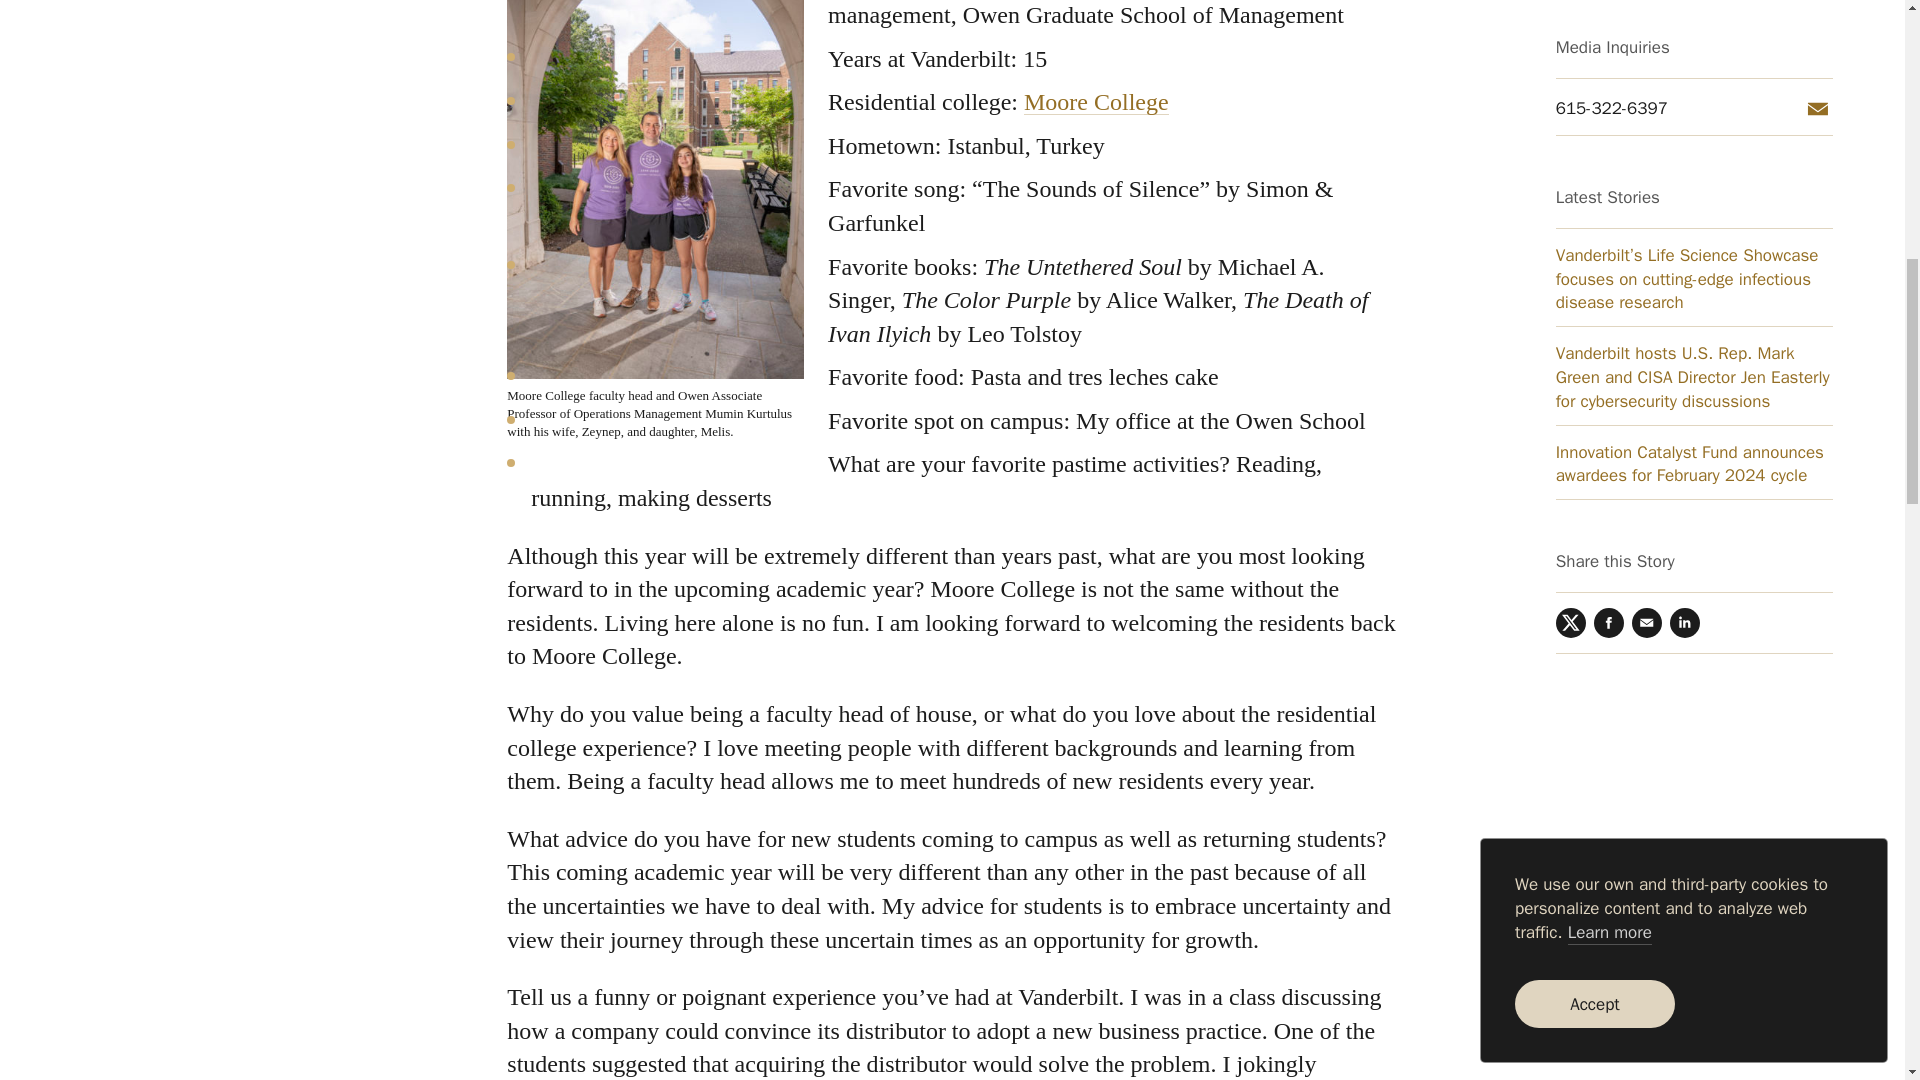  Describe the element at coordinates (1096, 101) in the screenshot. I see `Moore College` at that location.